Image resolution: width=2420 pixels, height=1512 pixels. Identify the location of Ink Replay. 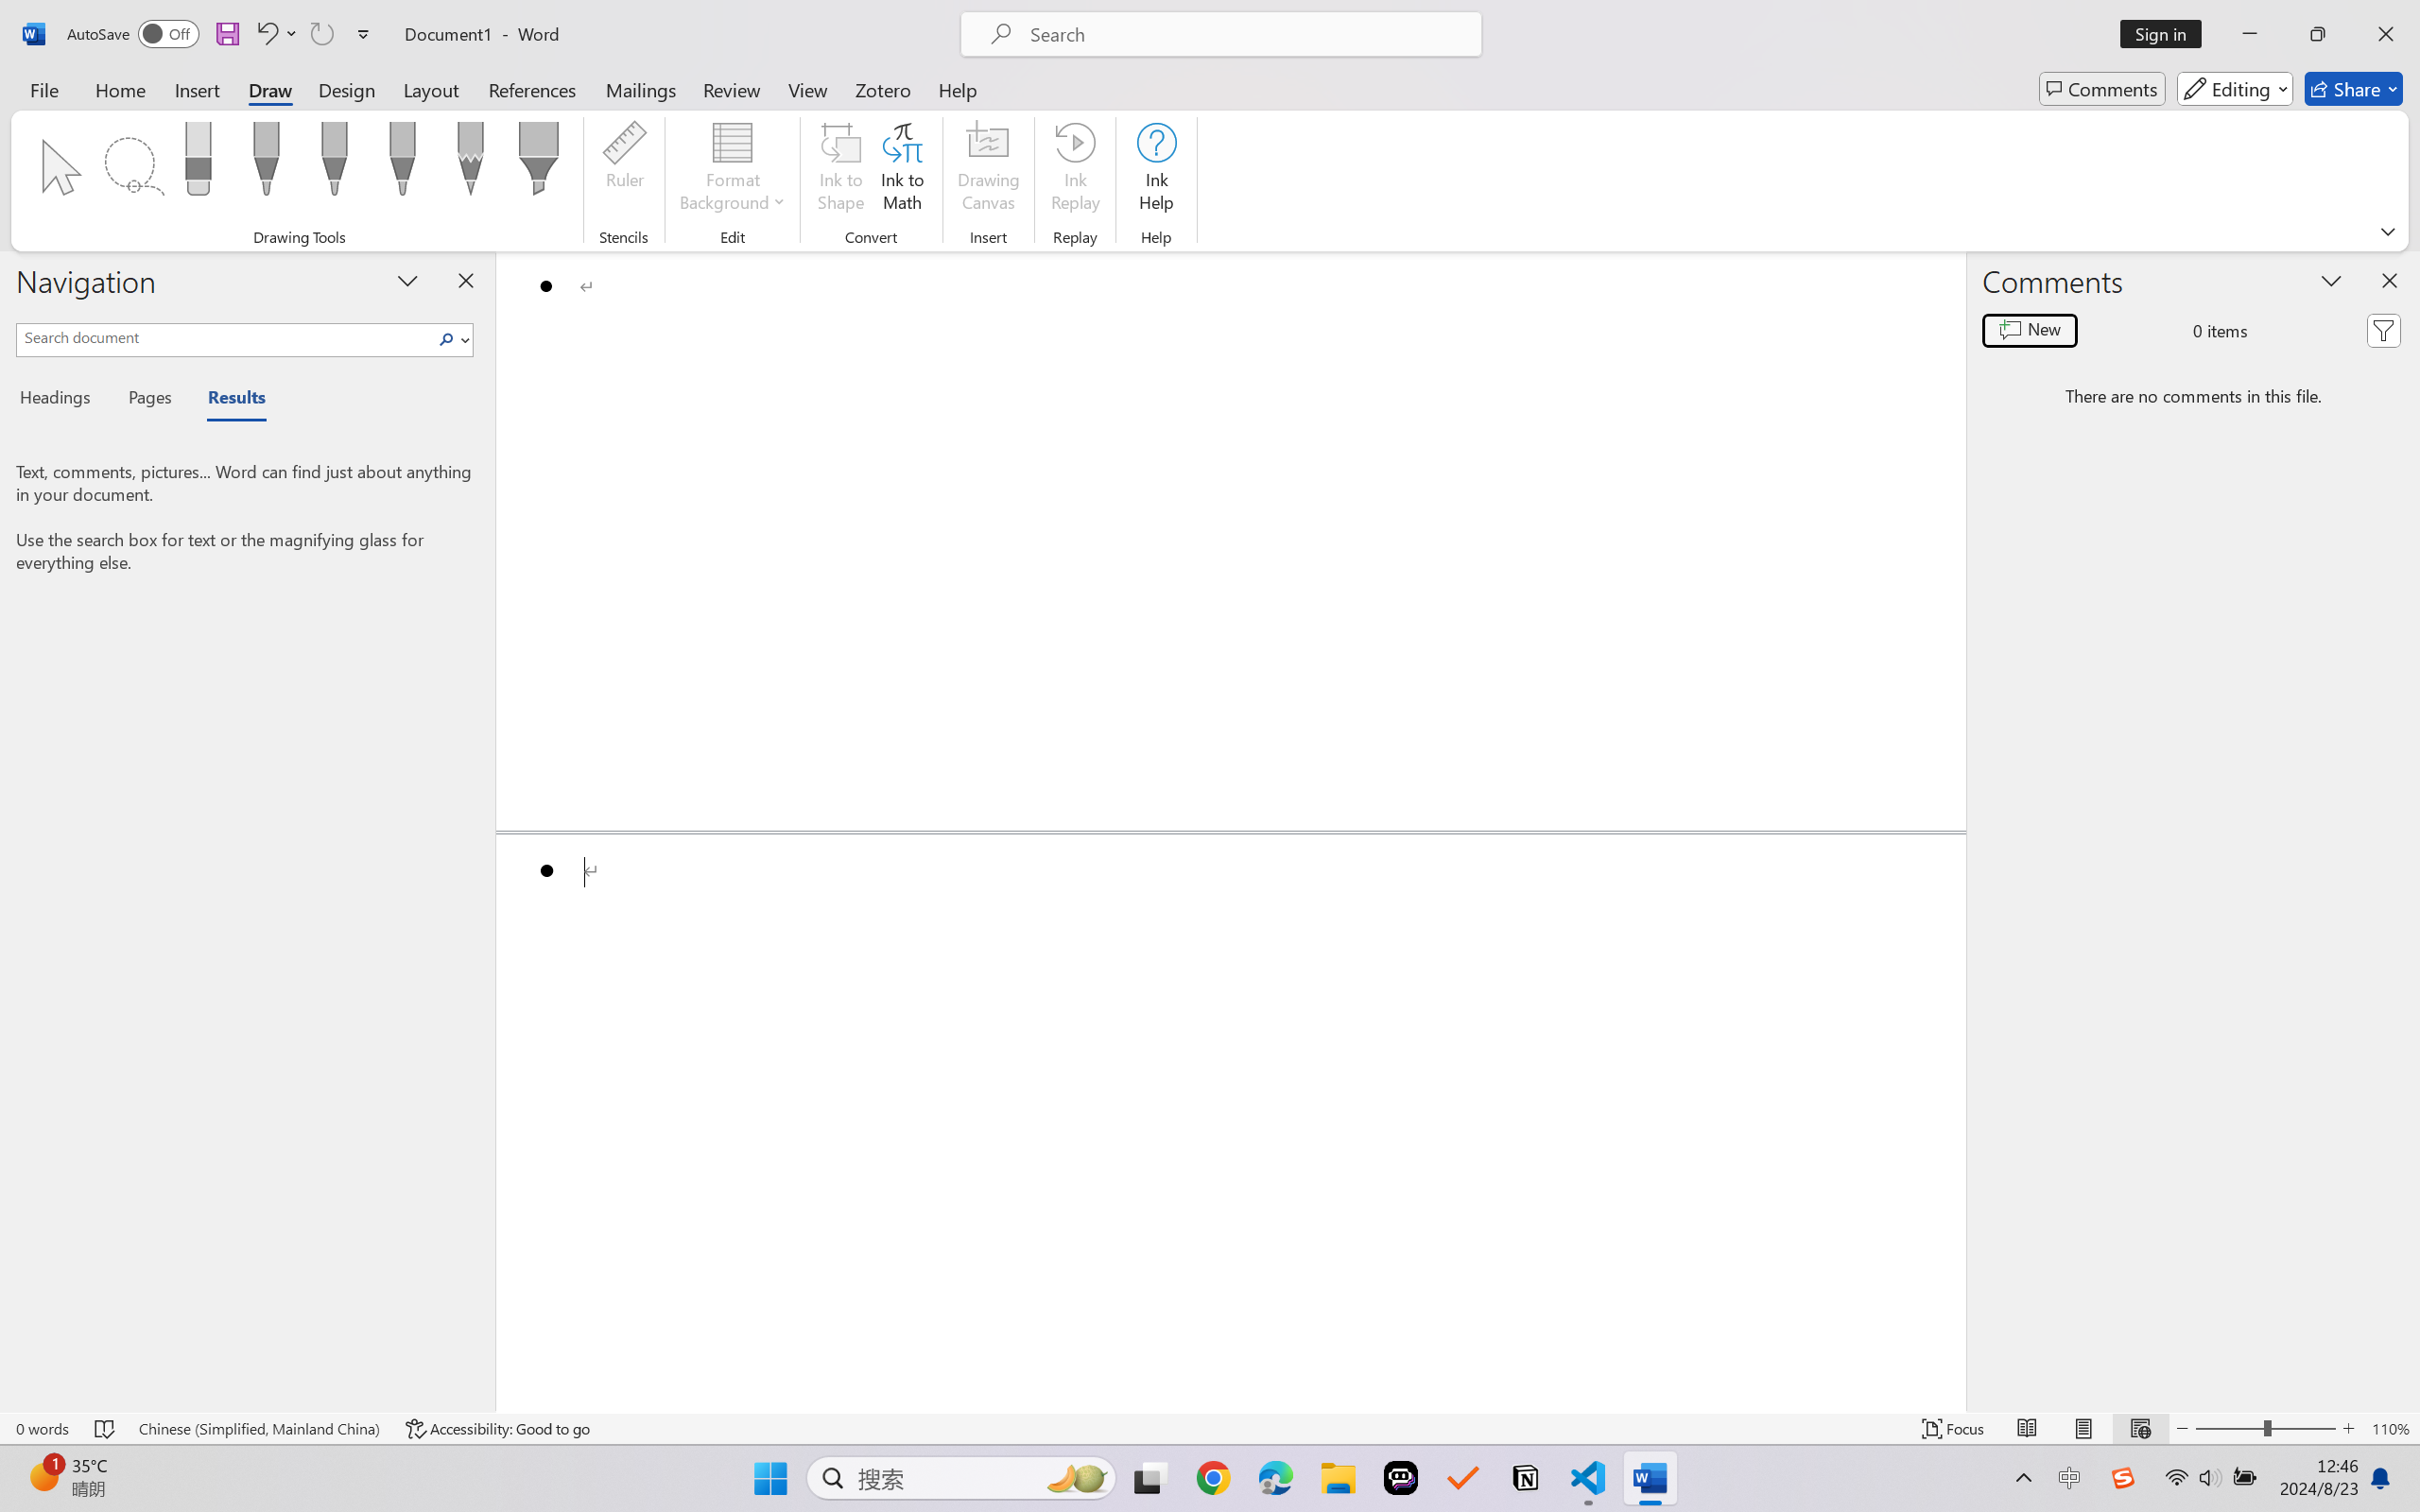
(1075, 170).